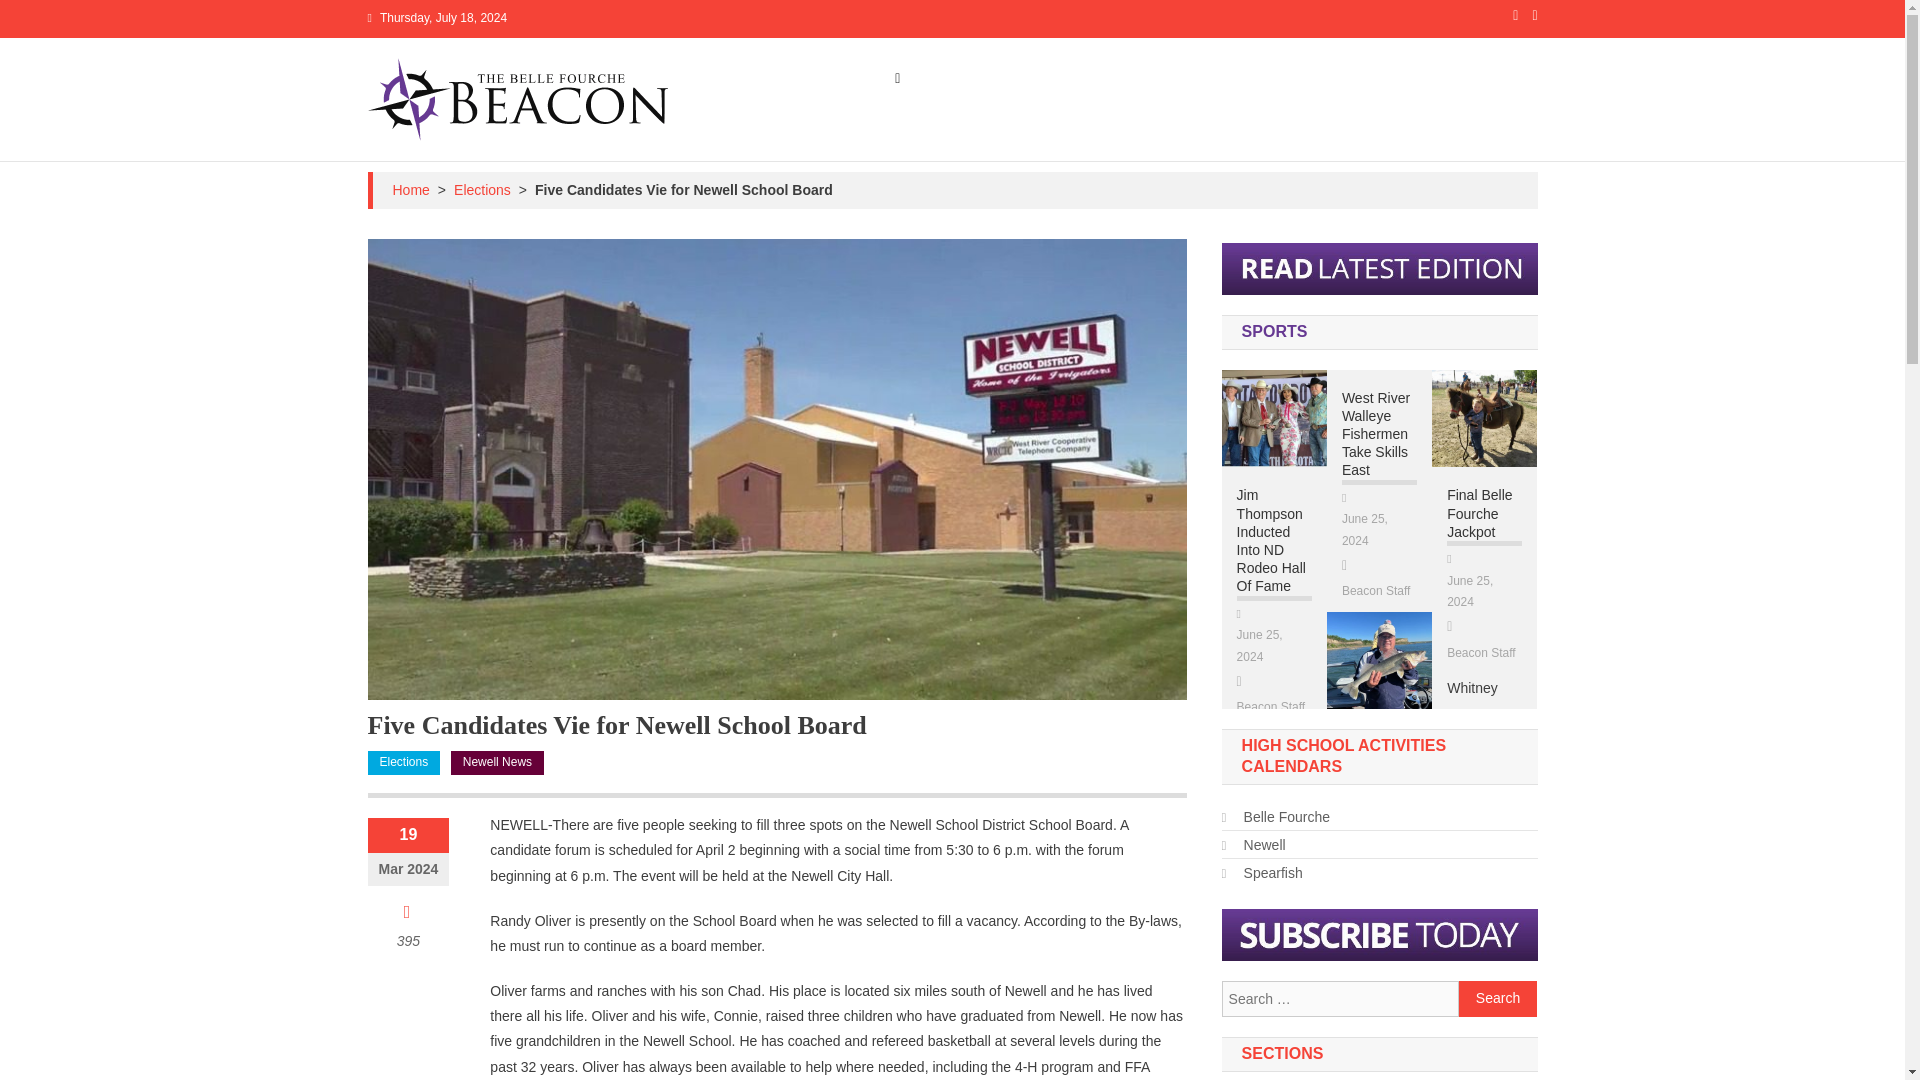 This screenshot has width=1920, height=1080. I want to click on More, so click(1379, 78).